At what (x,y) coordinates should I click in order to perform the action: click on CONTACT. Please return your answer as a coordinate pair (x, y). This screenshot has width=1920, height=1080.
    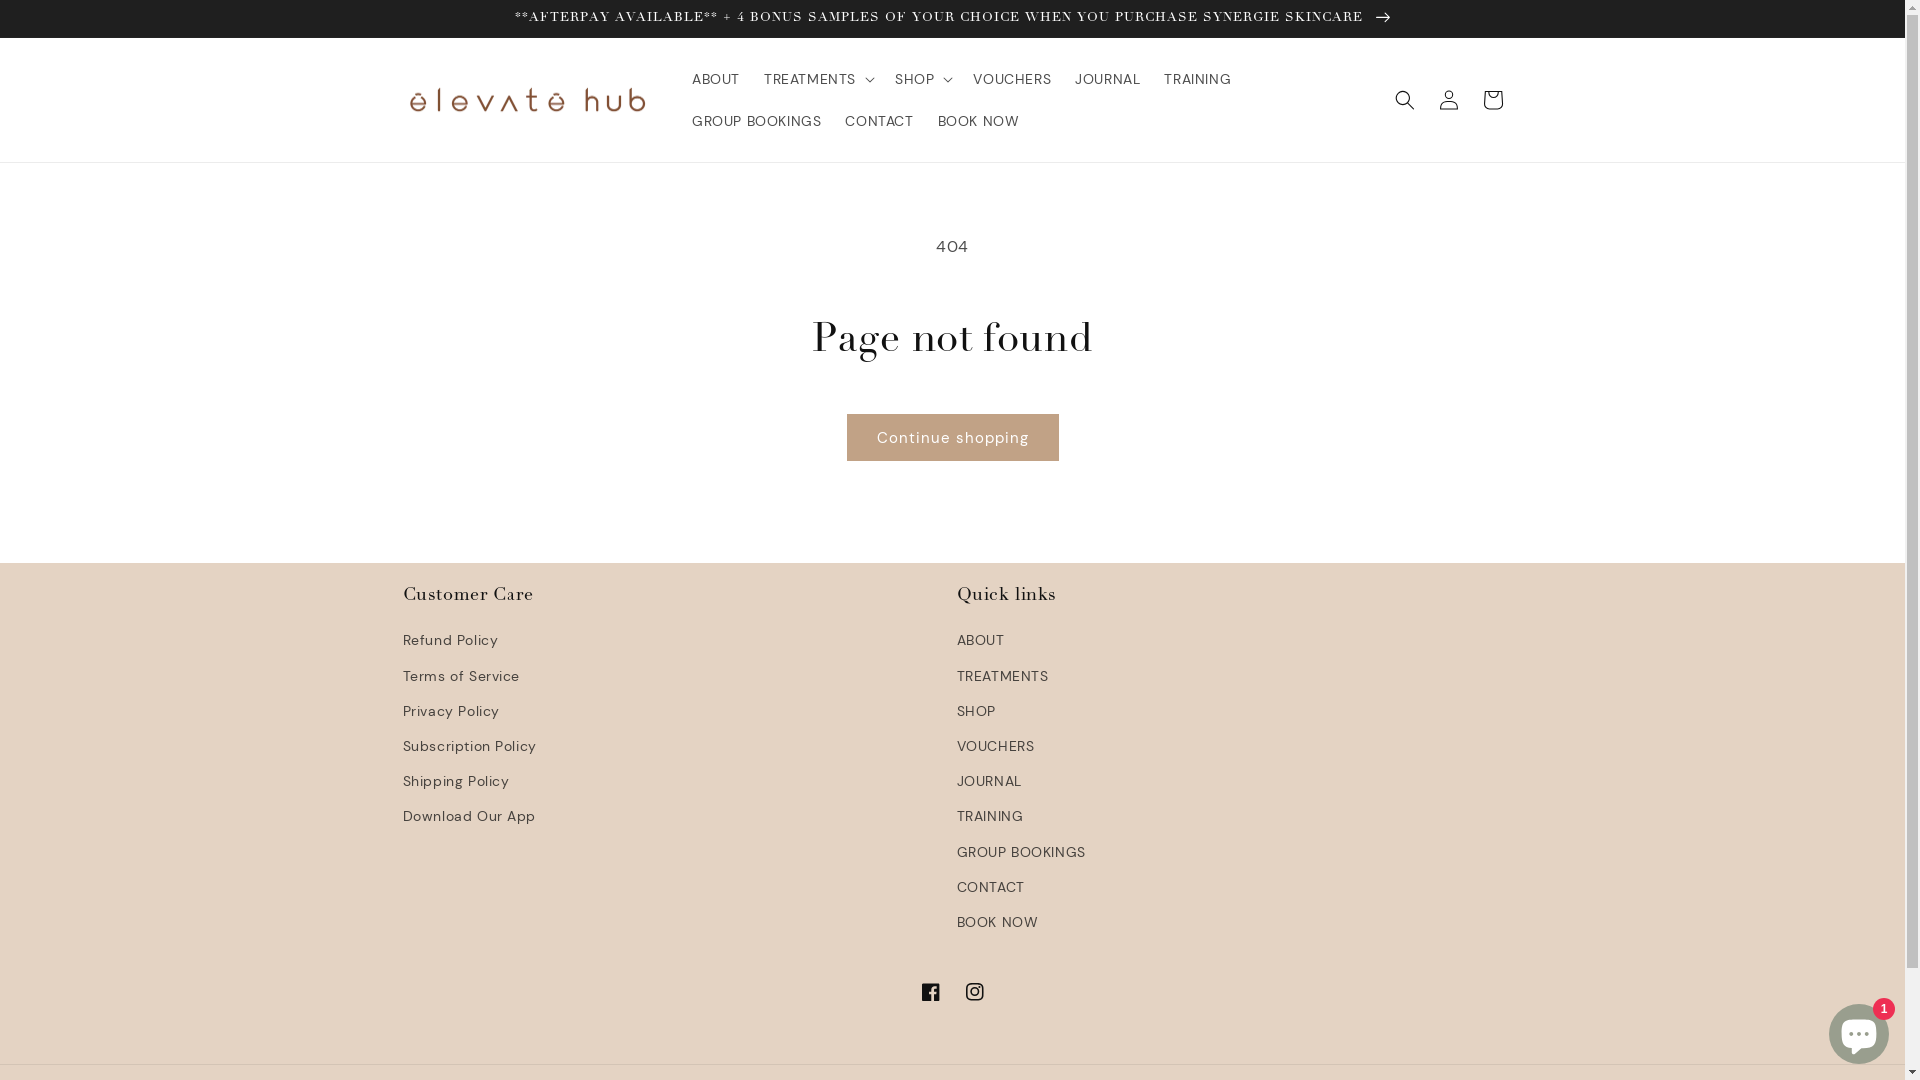
    Looking at the image, I should click on (879, 121).